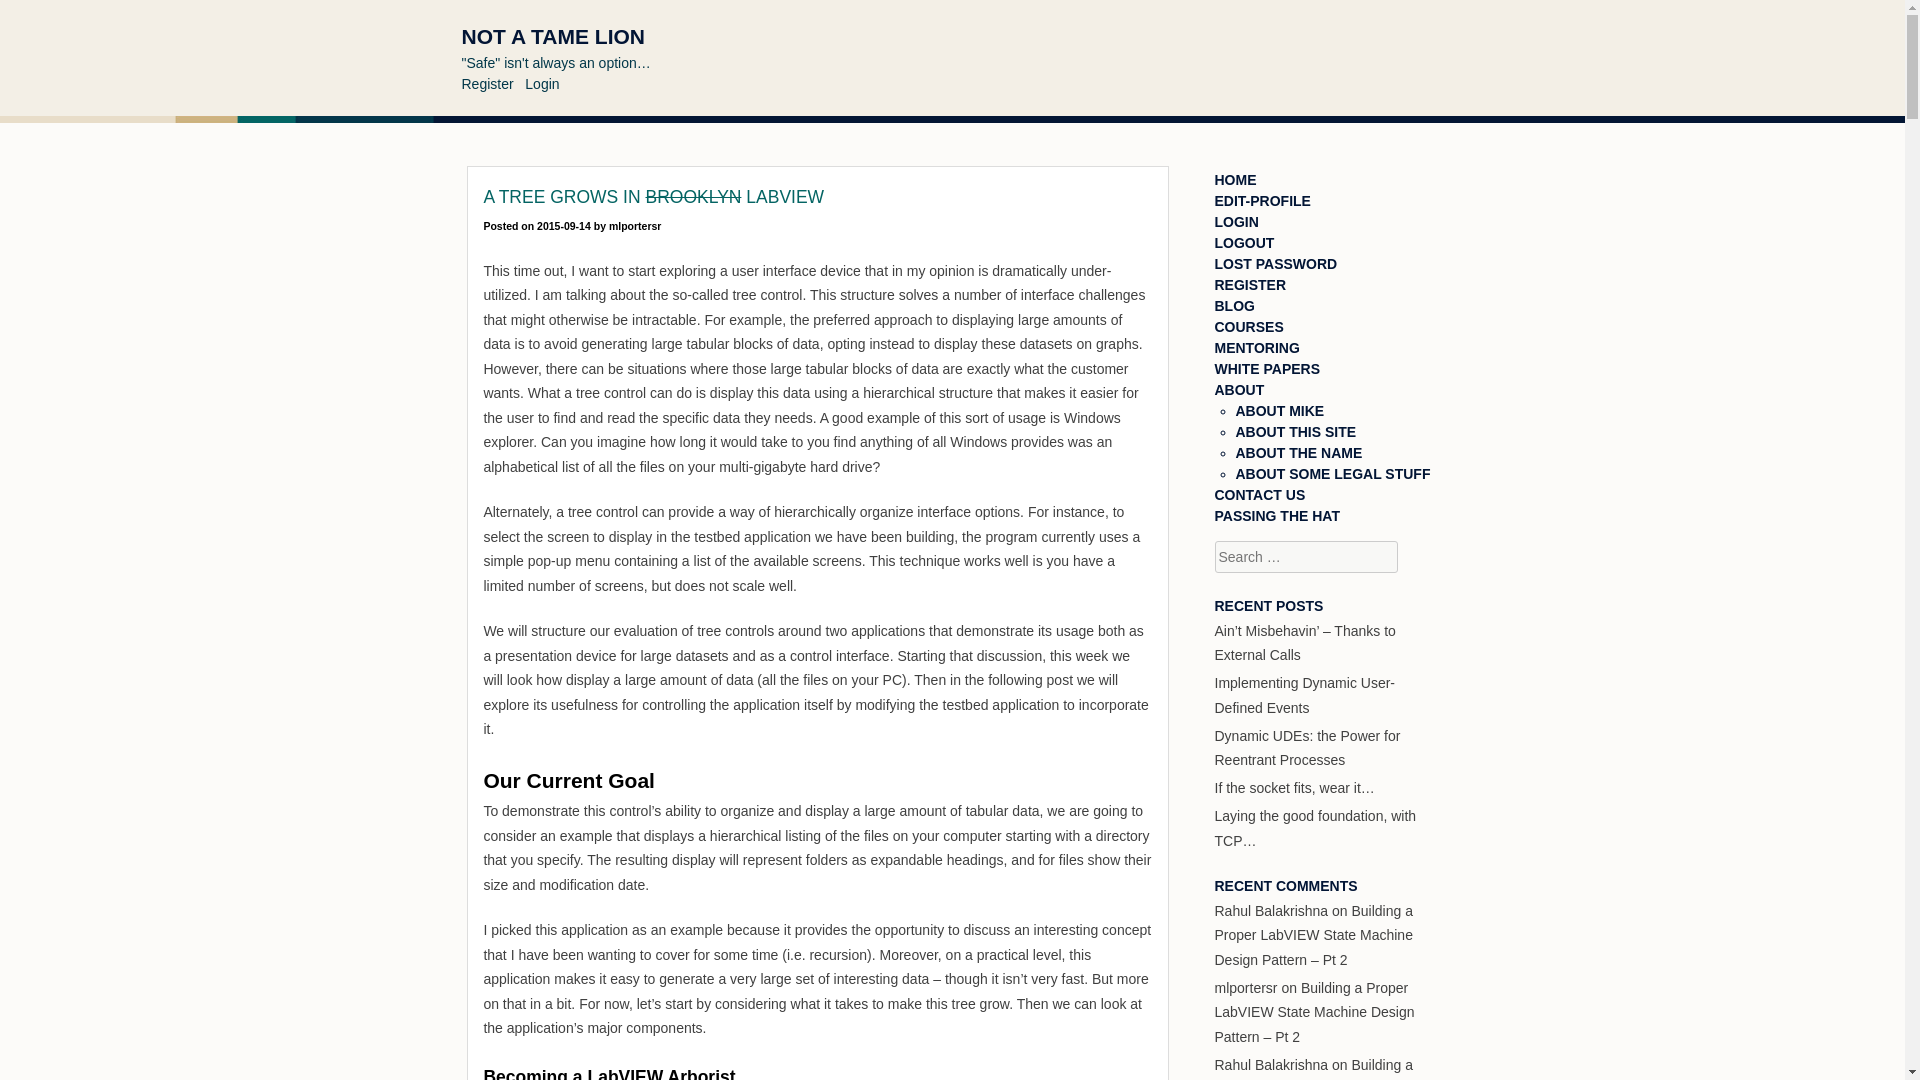  Describe the element at coordinates (1261, 201) in the screenshot. I see `EDIT-PROFILE` at that location.